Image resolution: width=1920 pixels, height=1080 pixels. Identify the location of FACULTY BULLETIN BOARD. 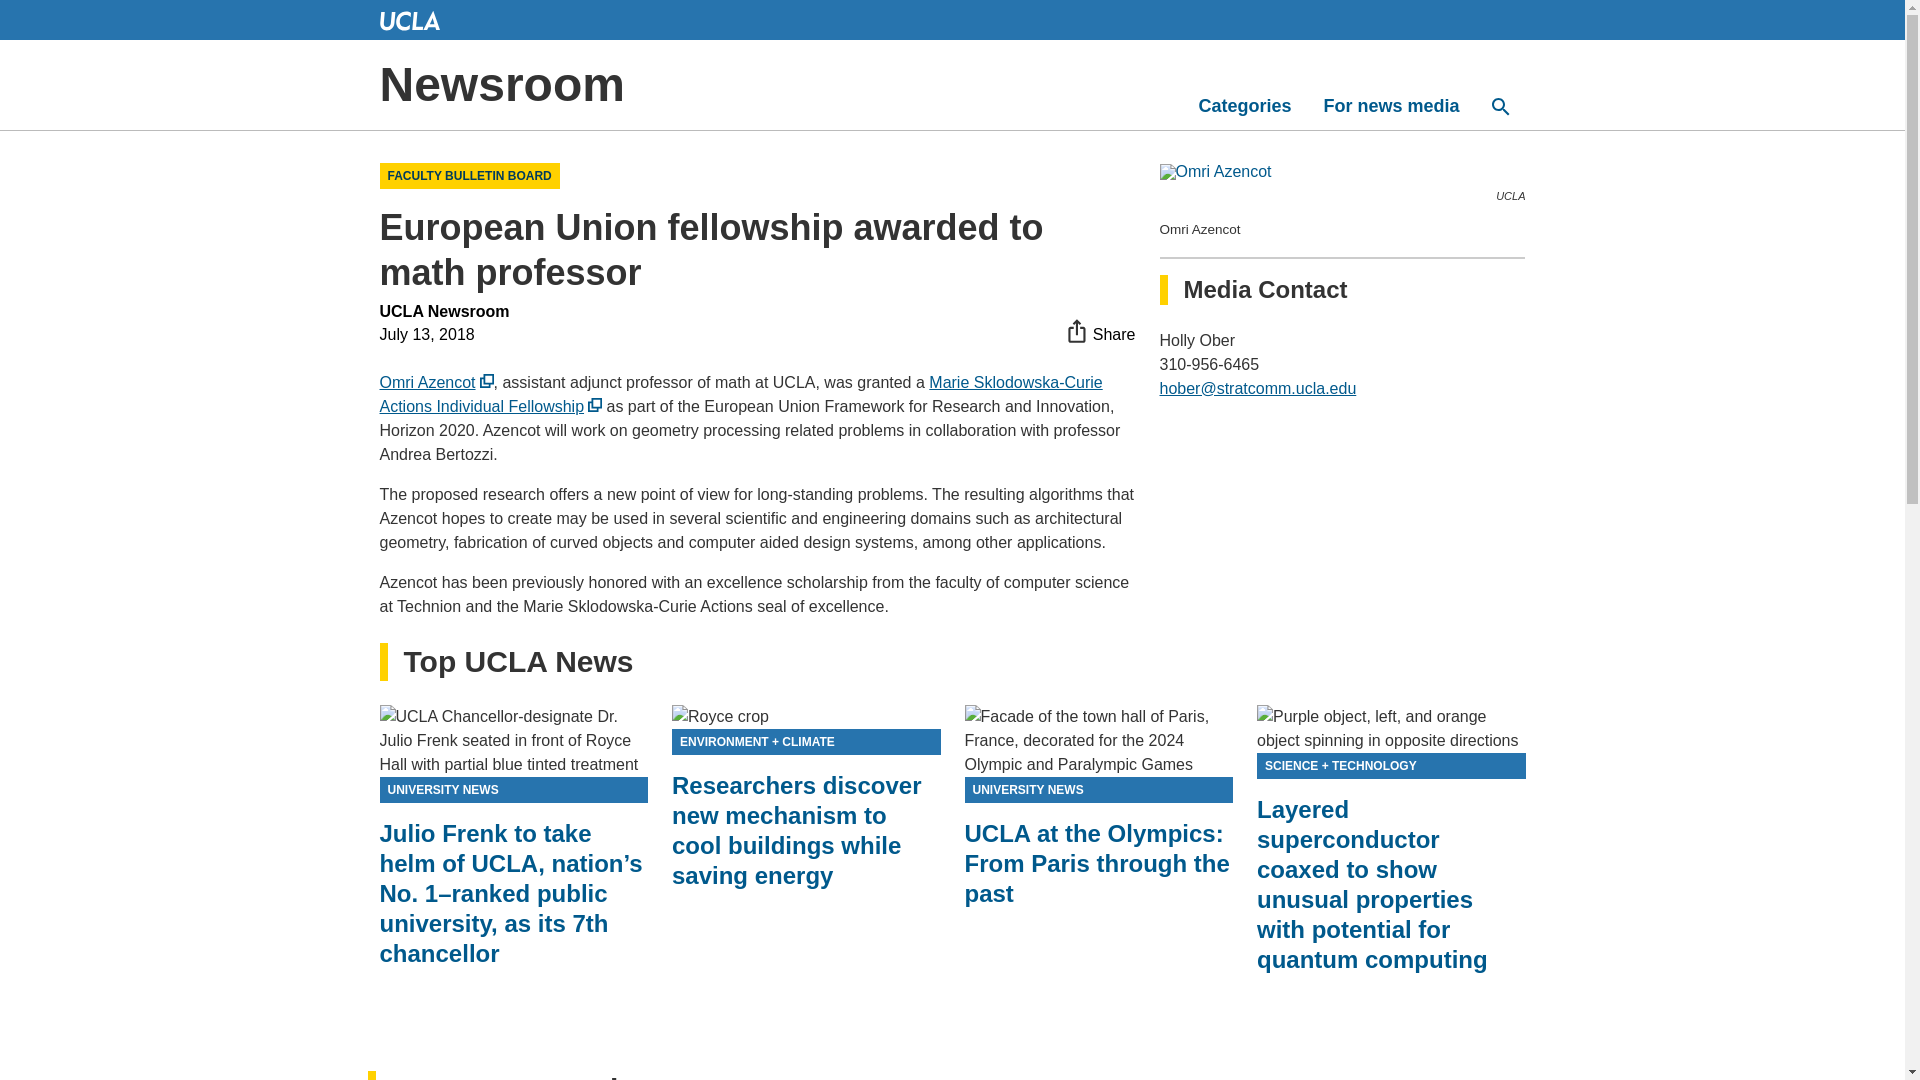
(470, 176).